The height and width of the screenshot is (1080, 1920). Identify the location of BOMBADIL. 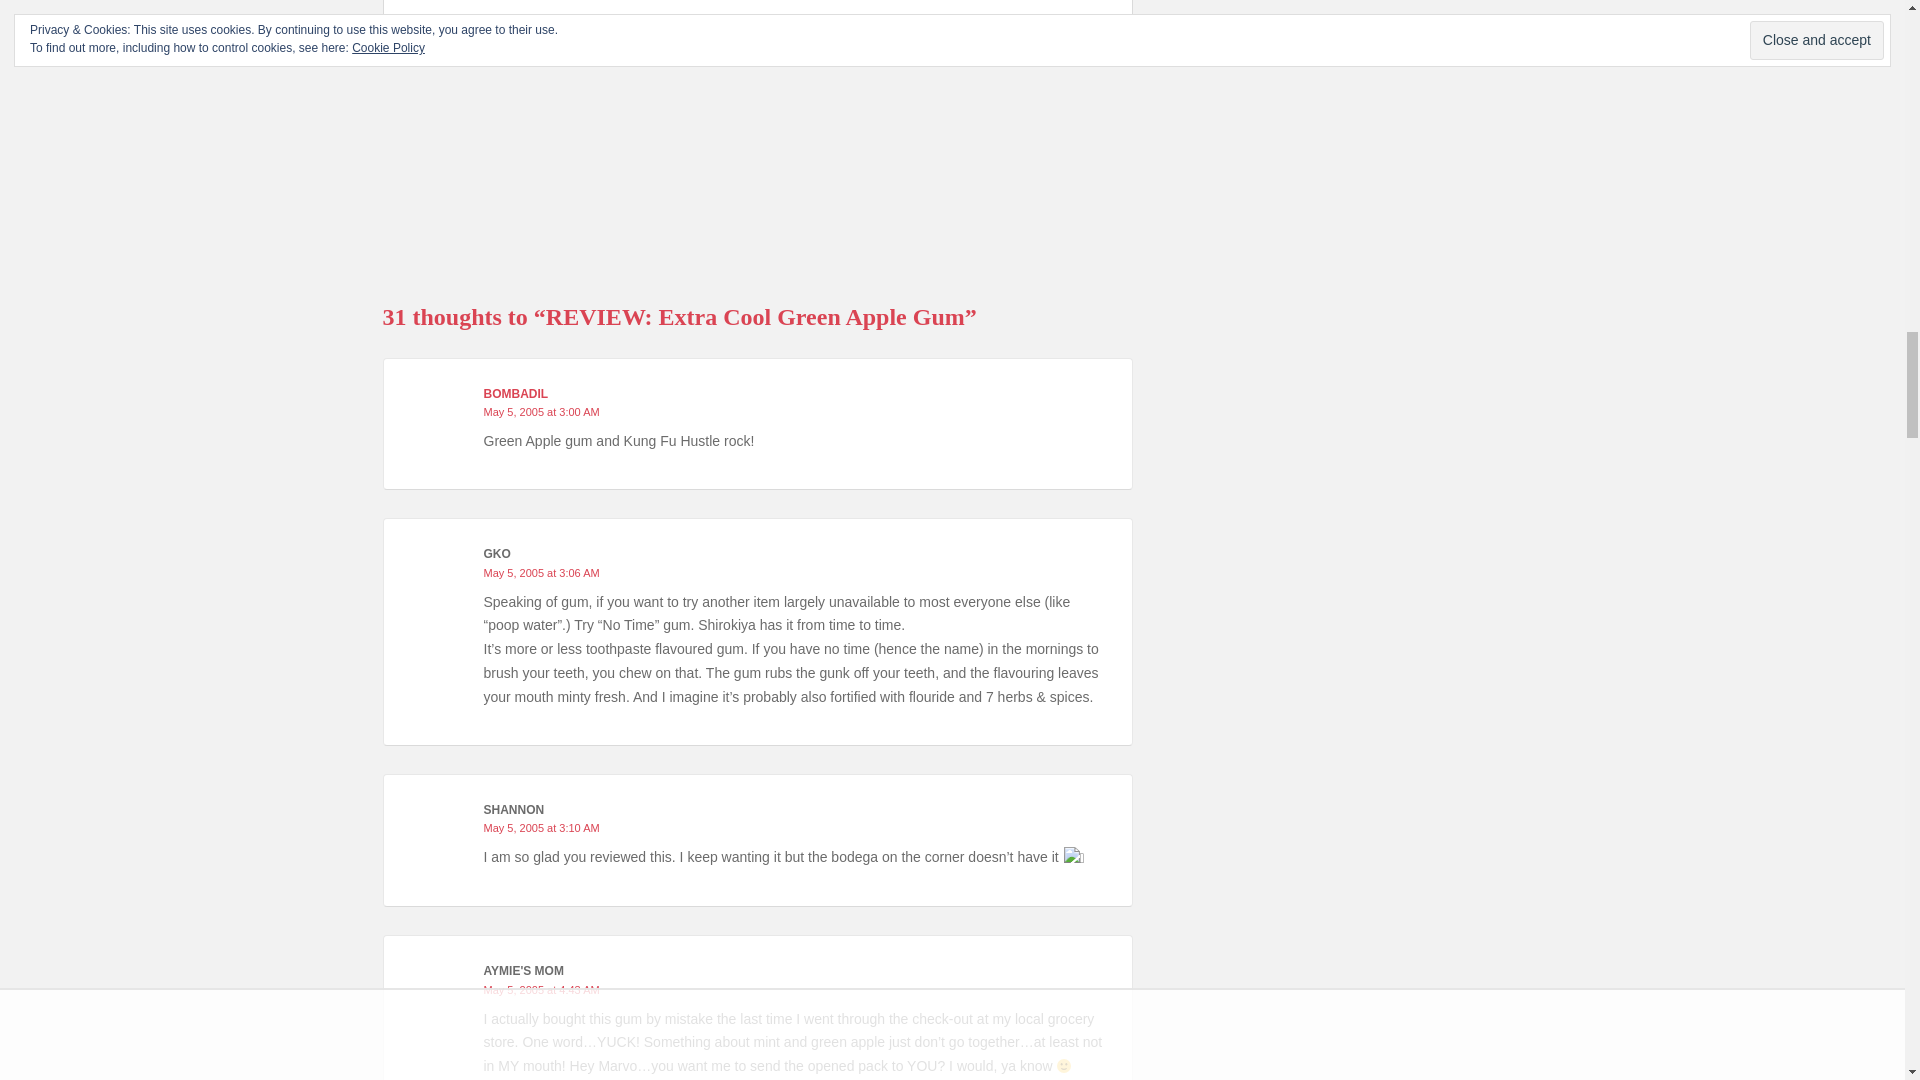
(516, 393).